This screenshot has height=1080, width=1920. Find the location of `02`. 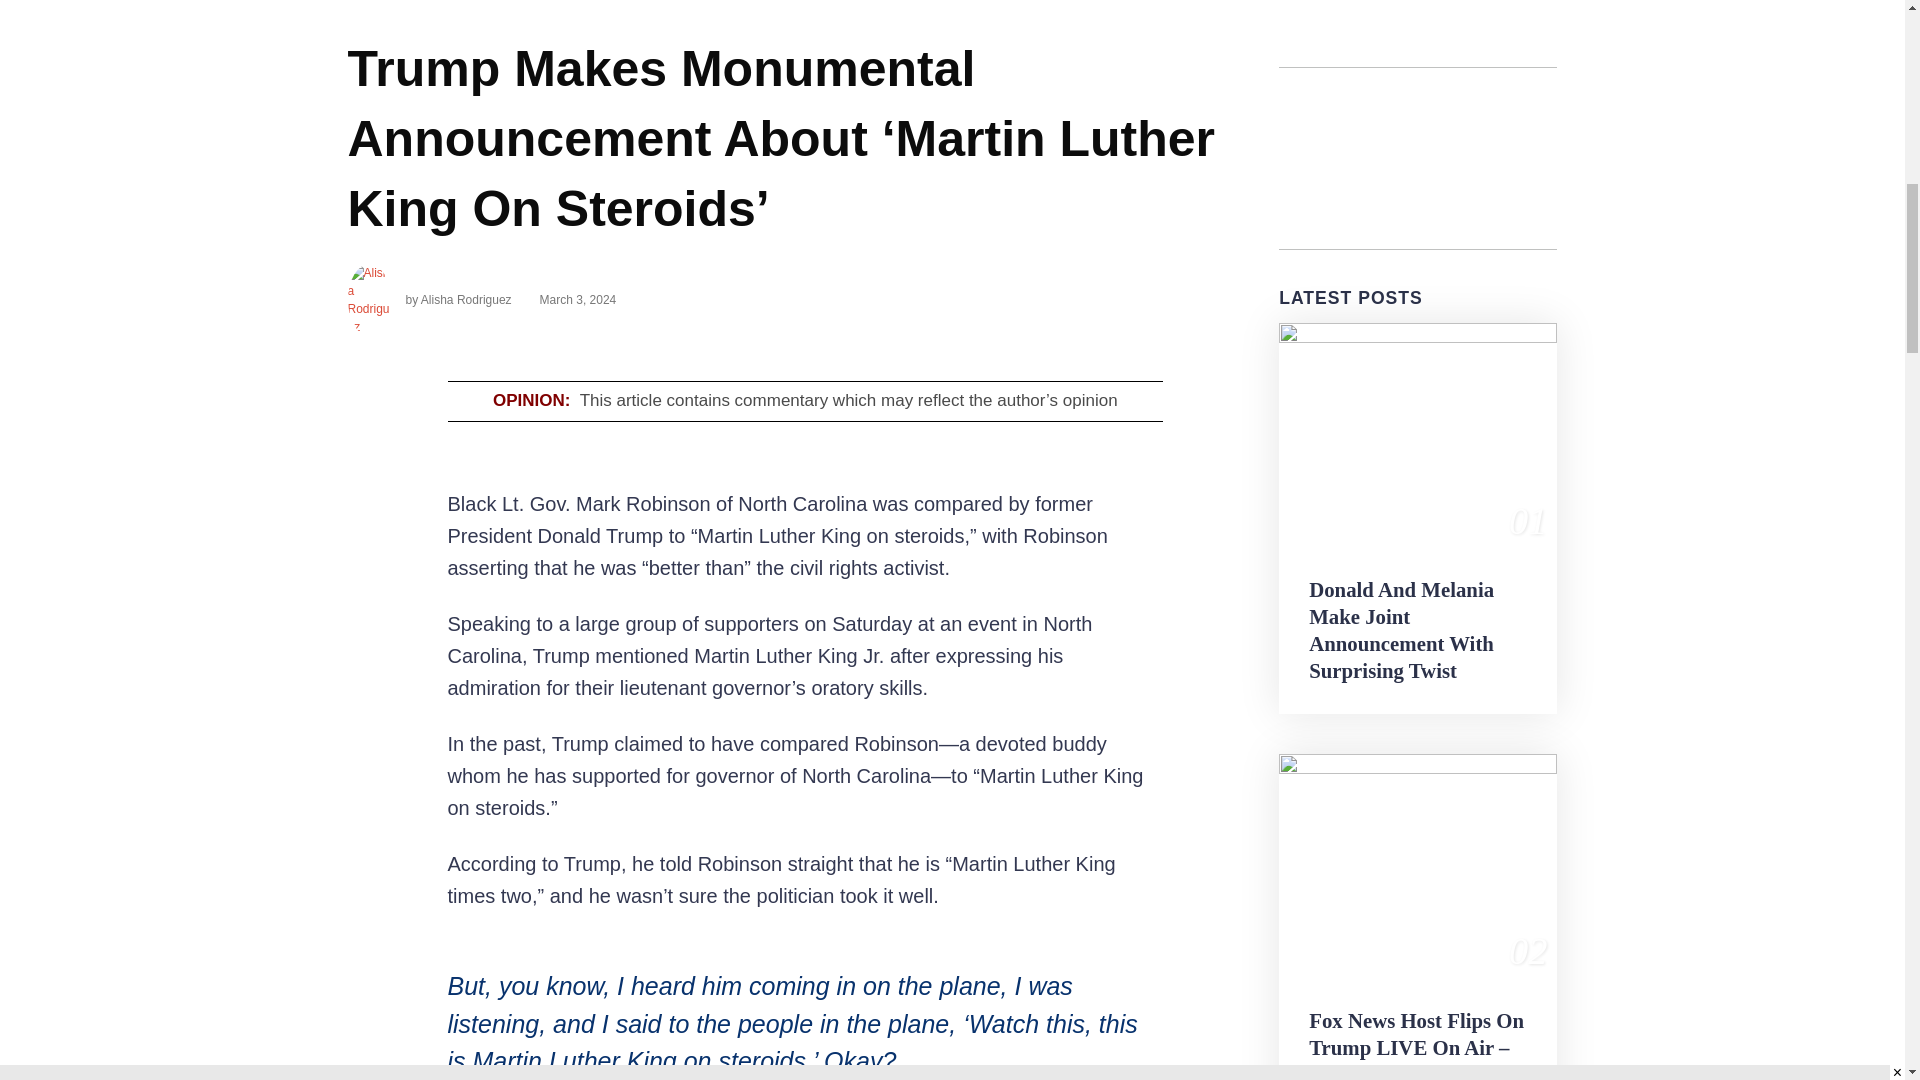

02 is located at coordinates (1418, 865).